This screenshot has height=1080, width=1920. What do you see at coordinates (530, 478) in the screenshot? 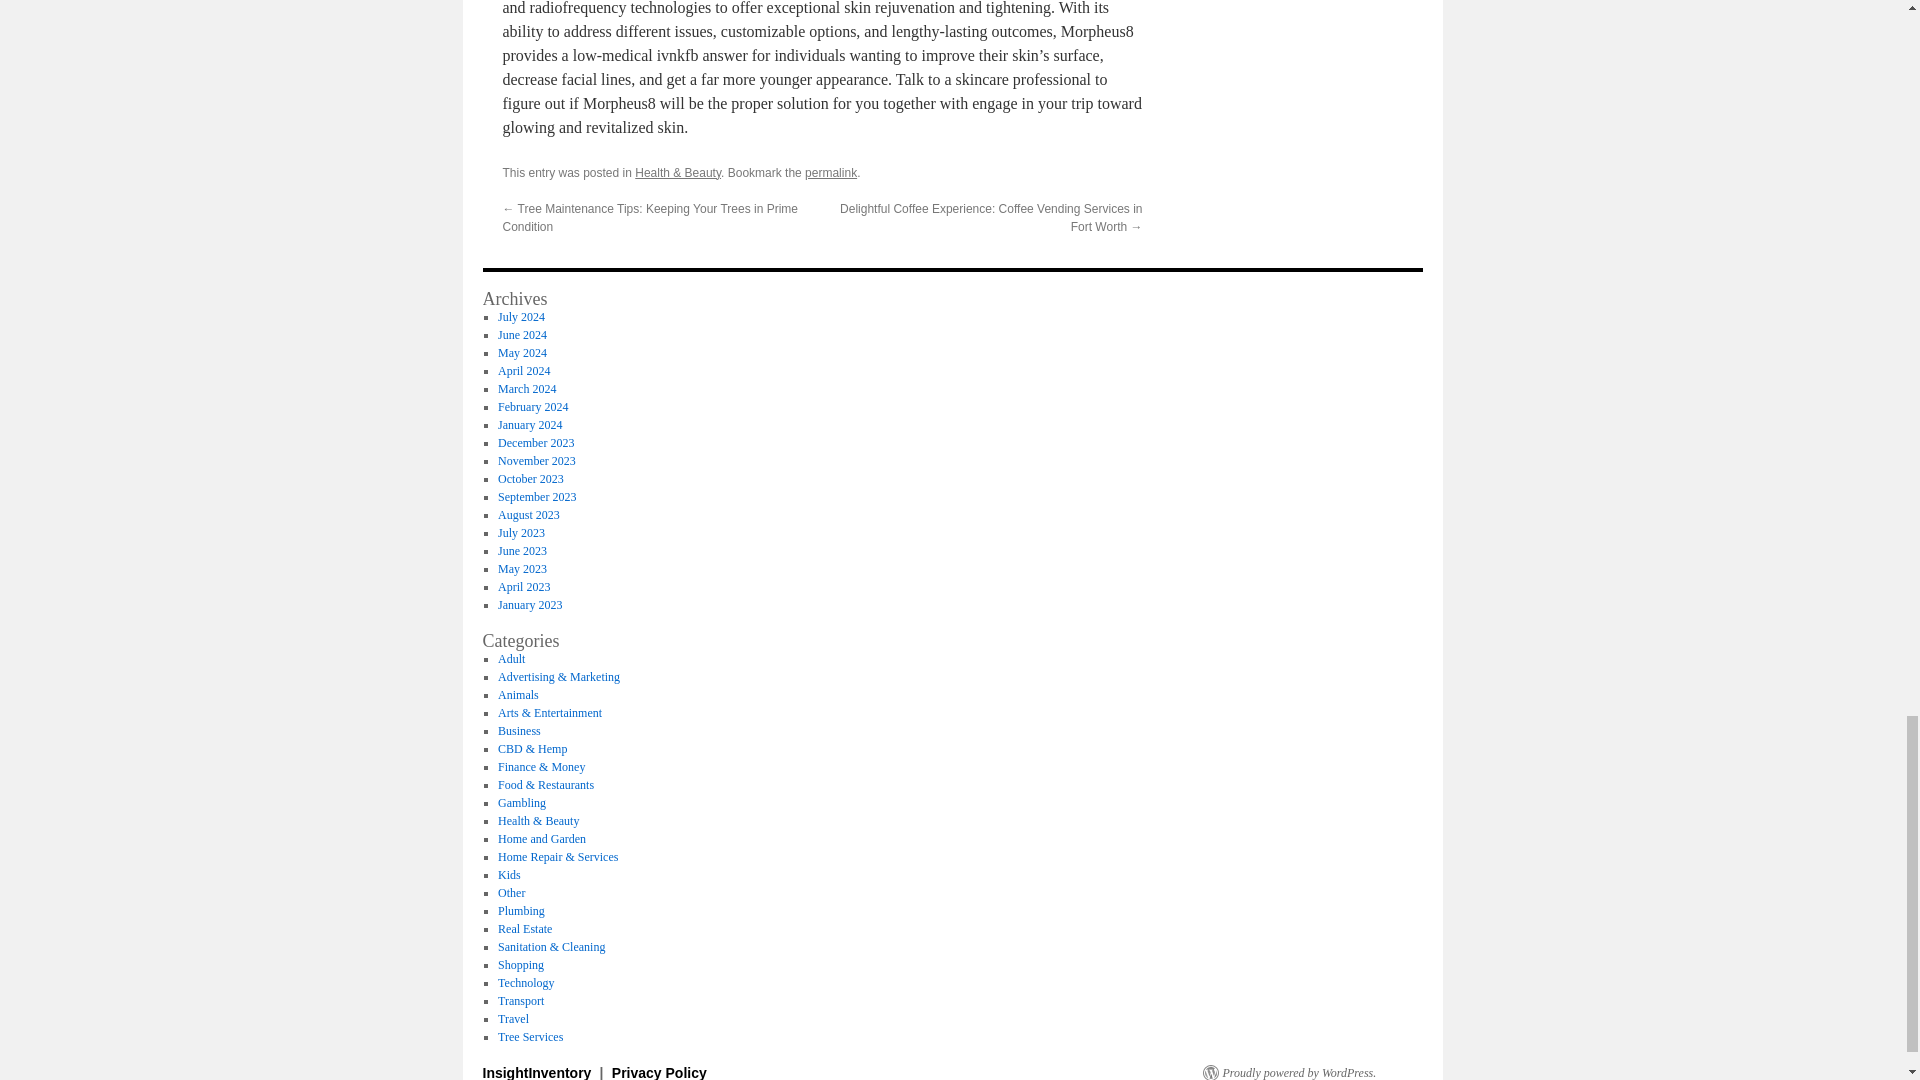
I see `October 2023` at bounding box center [530, 478].